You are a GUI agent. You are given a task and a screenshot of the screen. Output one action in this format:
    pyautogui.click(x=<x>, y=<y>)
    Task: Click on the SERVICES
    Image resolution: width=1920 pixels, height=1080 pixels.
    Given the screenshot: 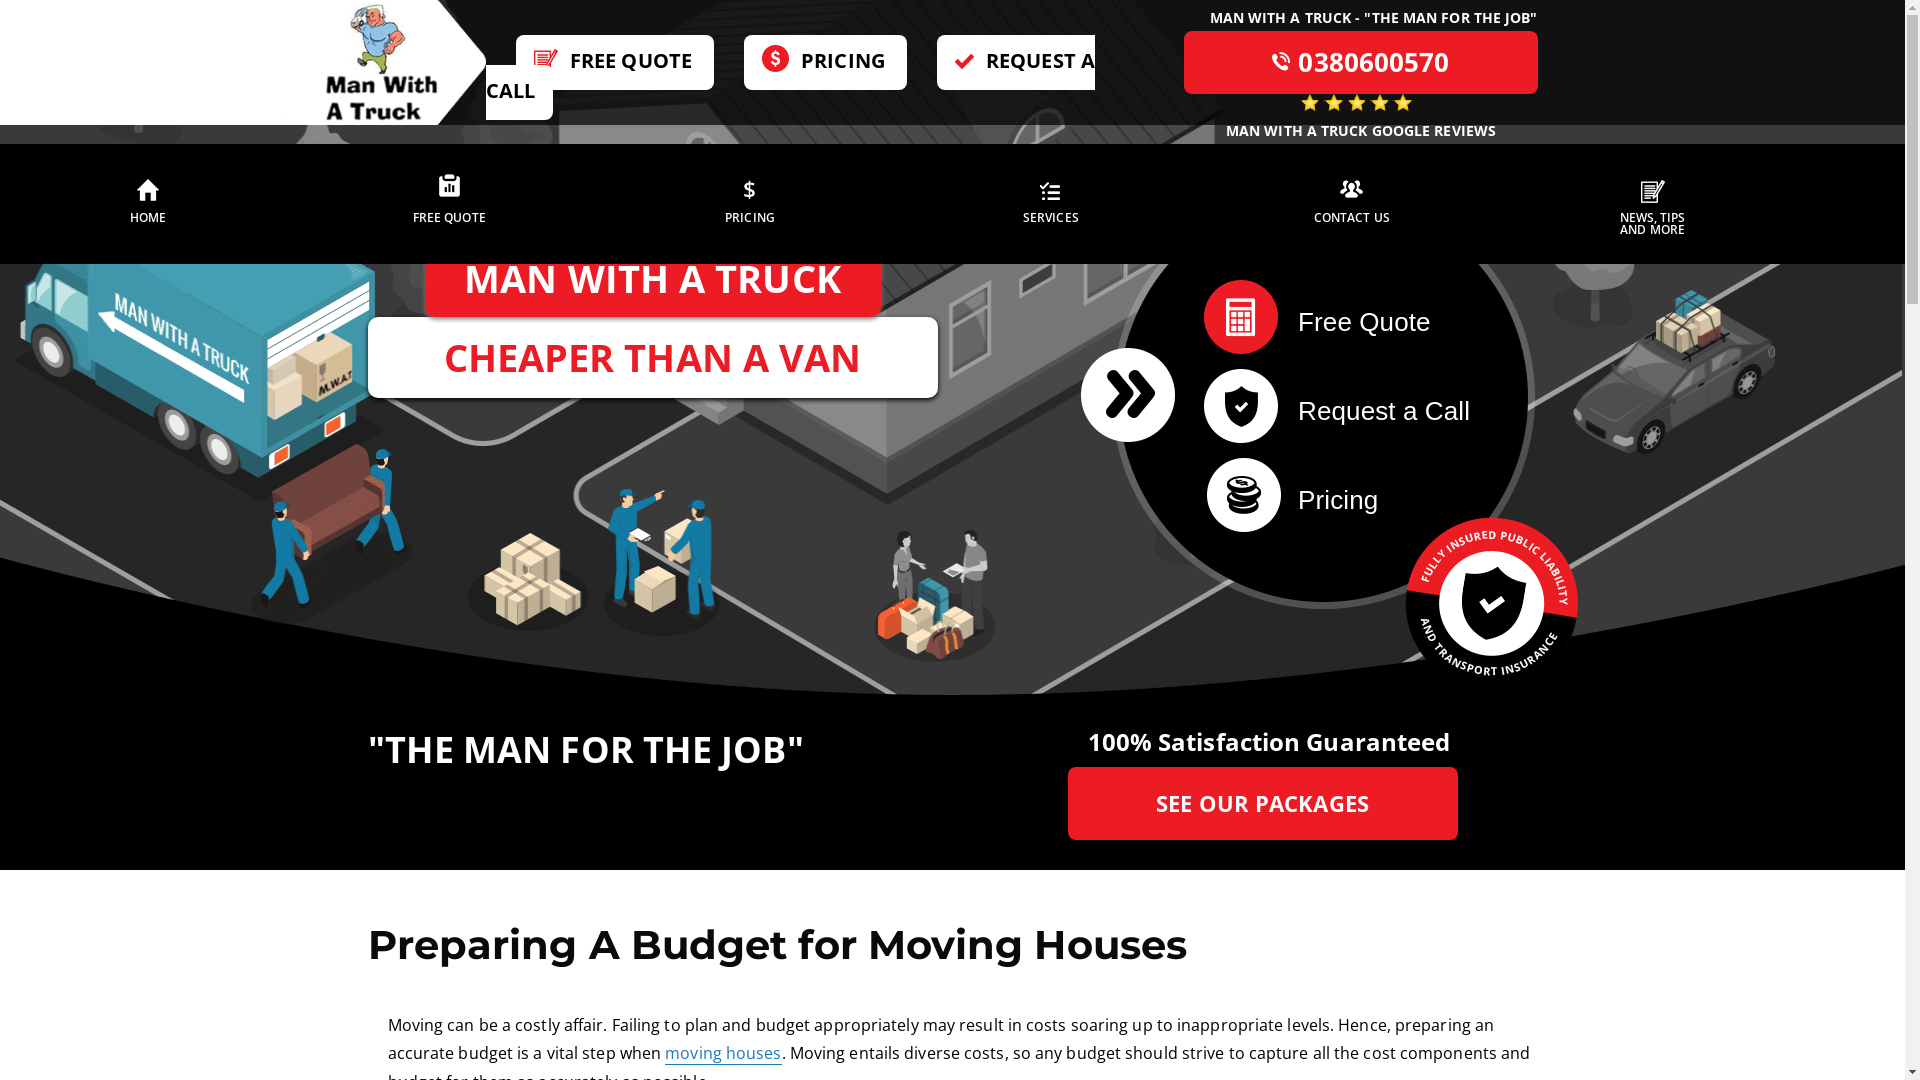 What is the action you would take?
    pyautogui.click(x=1051, y=204)
    